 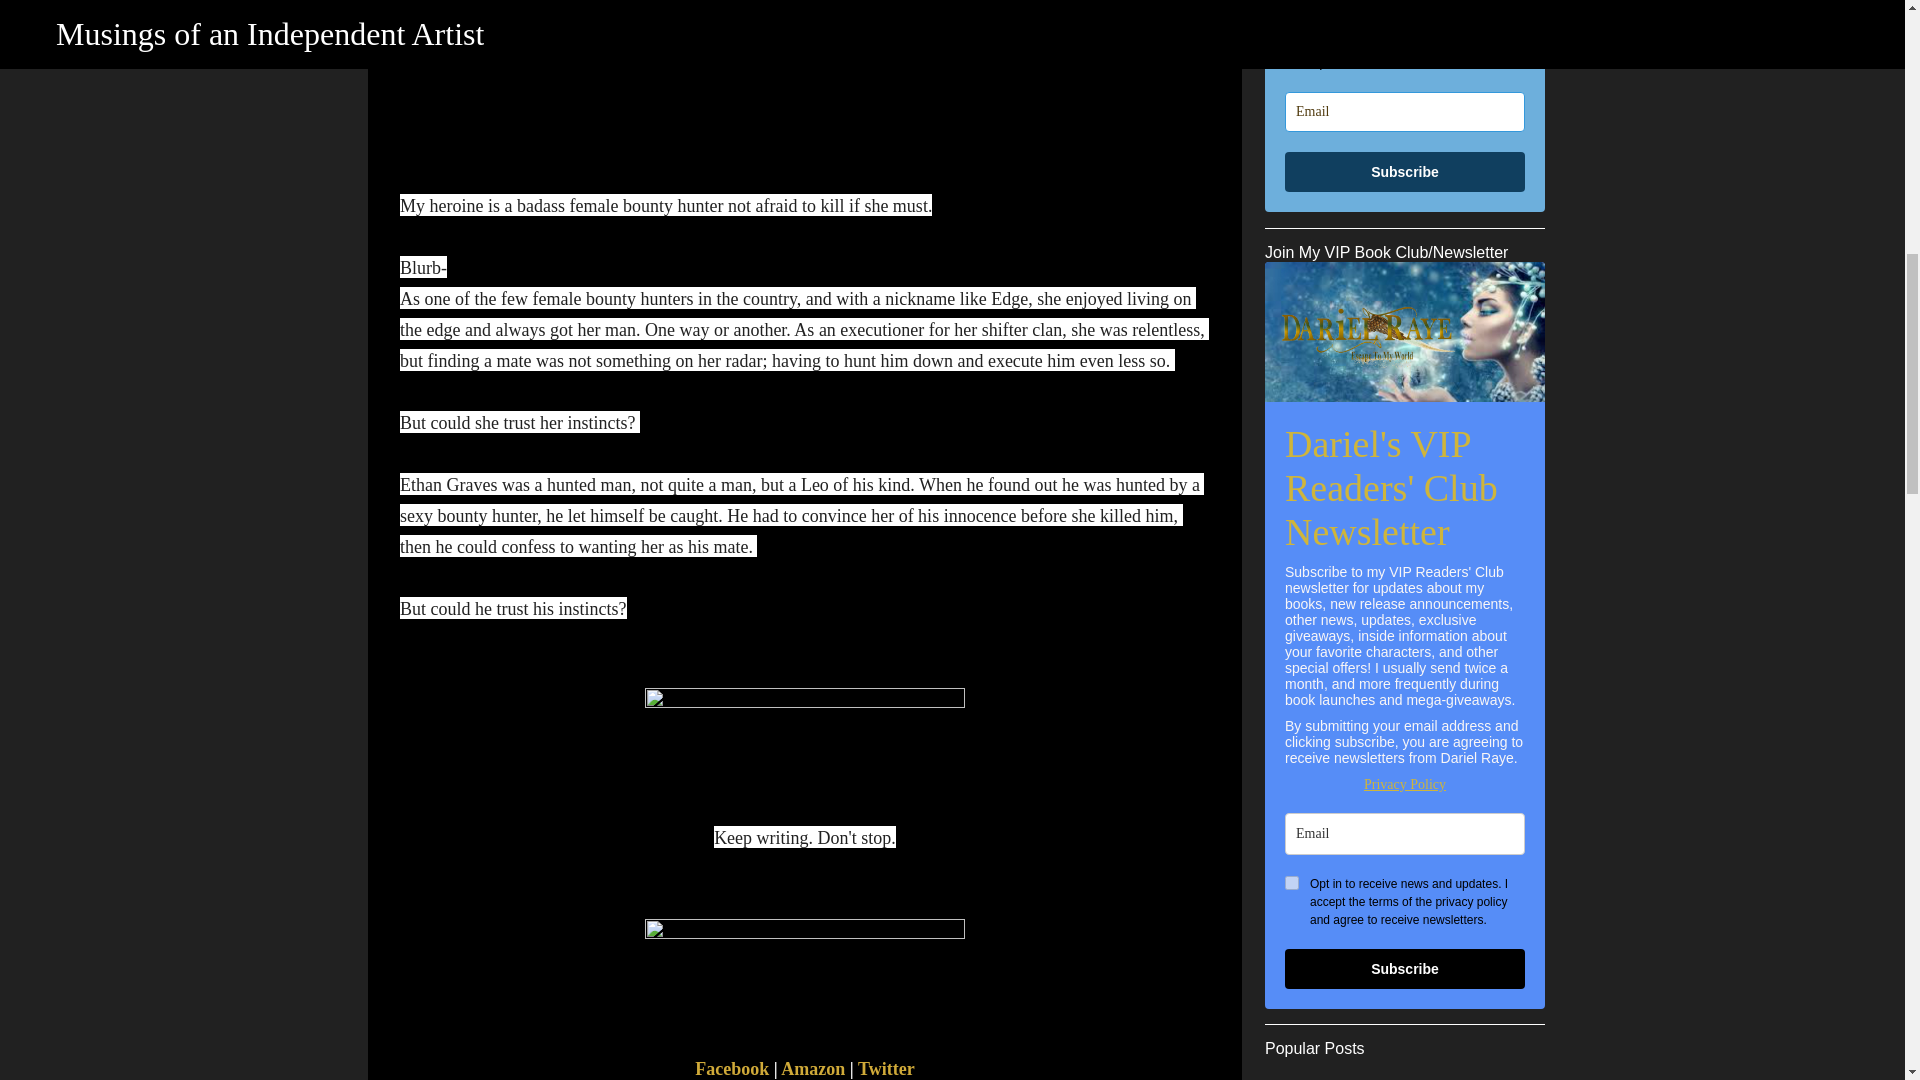 I want to click on Facebook, so click(x=732, y=1068).